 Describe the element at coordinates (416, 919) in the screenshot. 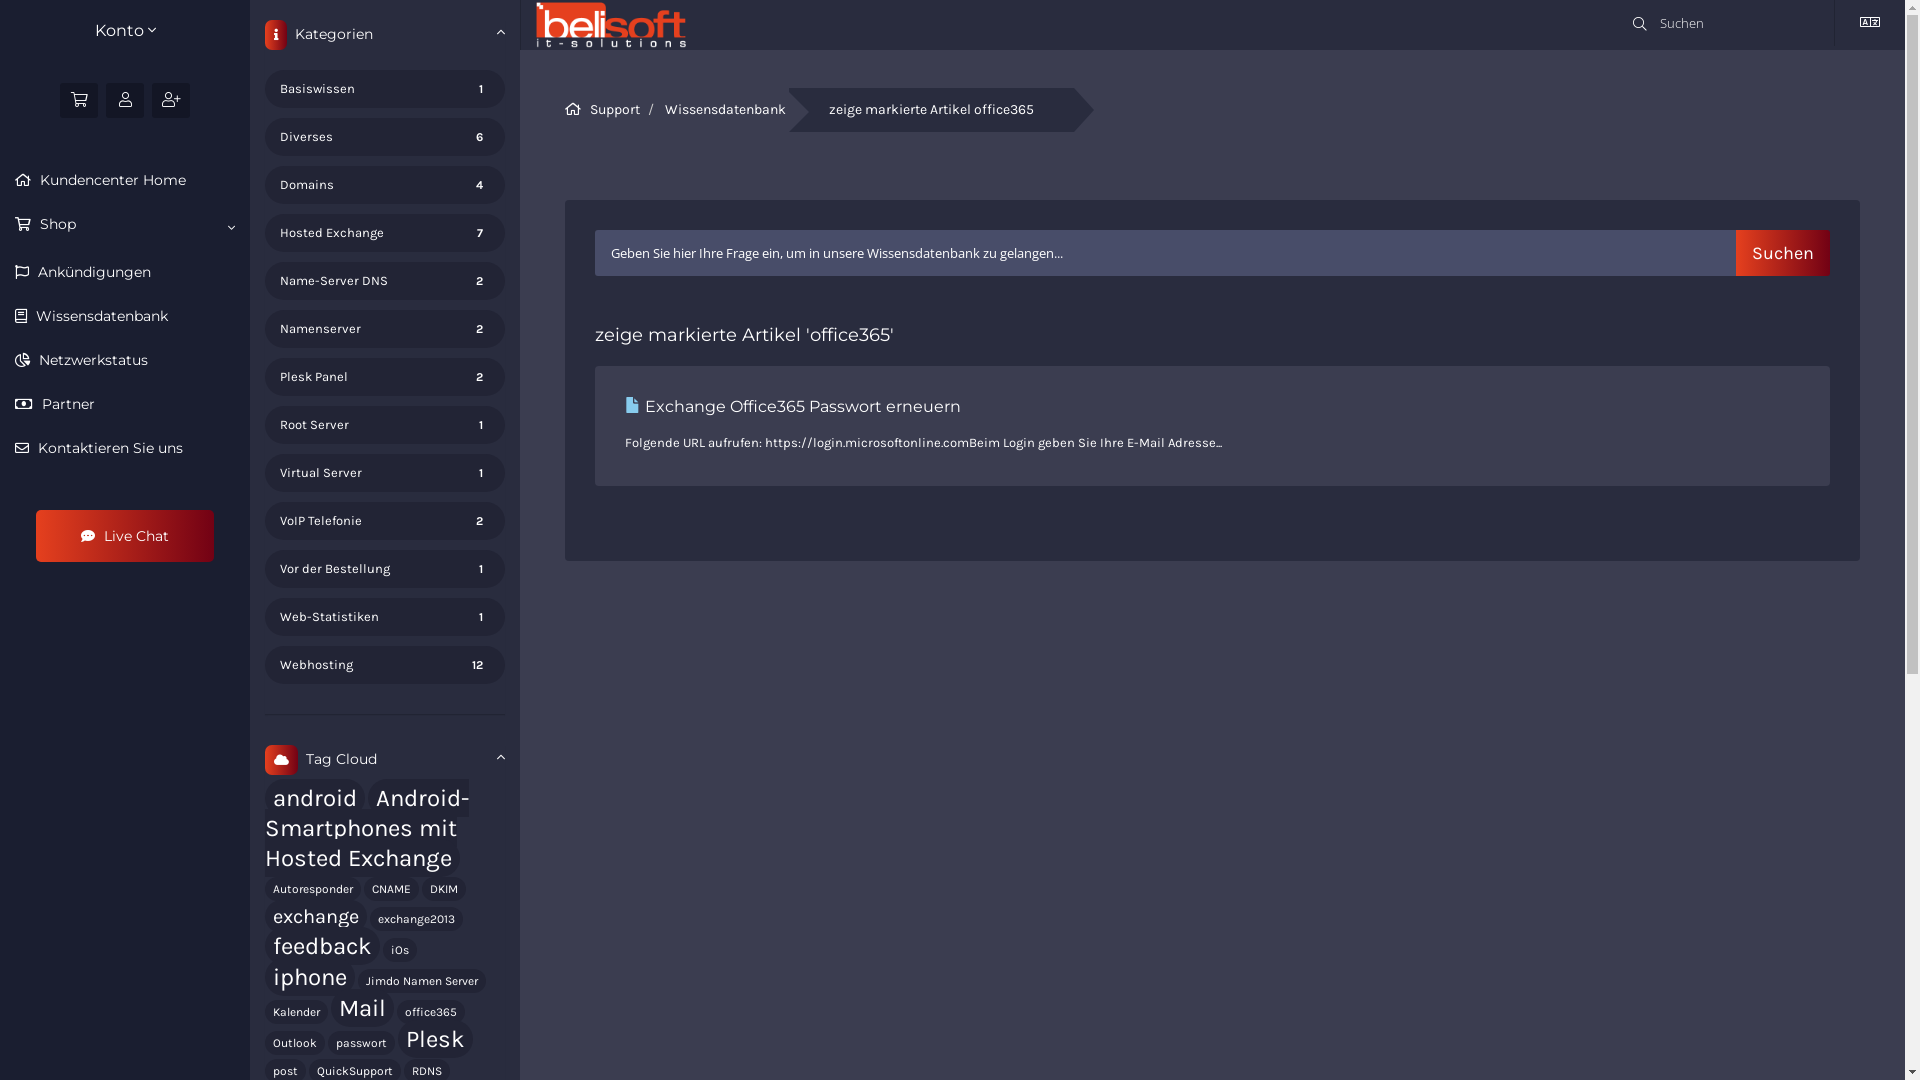

I see `exchange2013` at that location.